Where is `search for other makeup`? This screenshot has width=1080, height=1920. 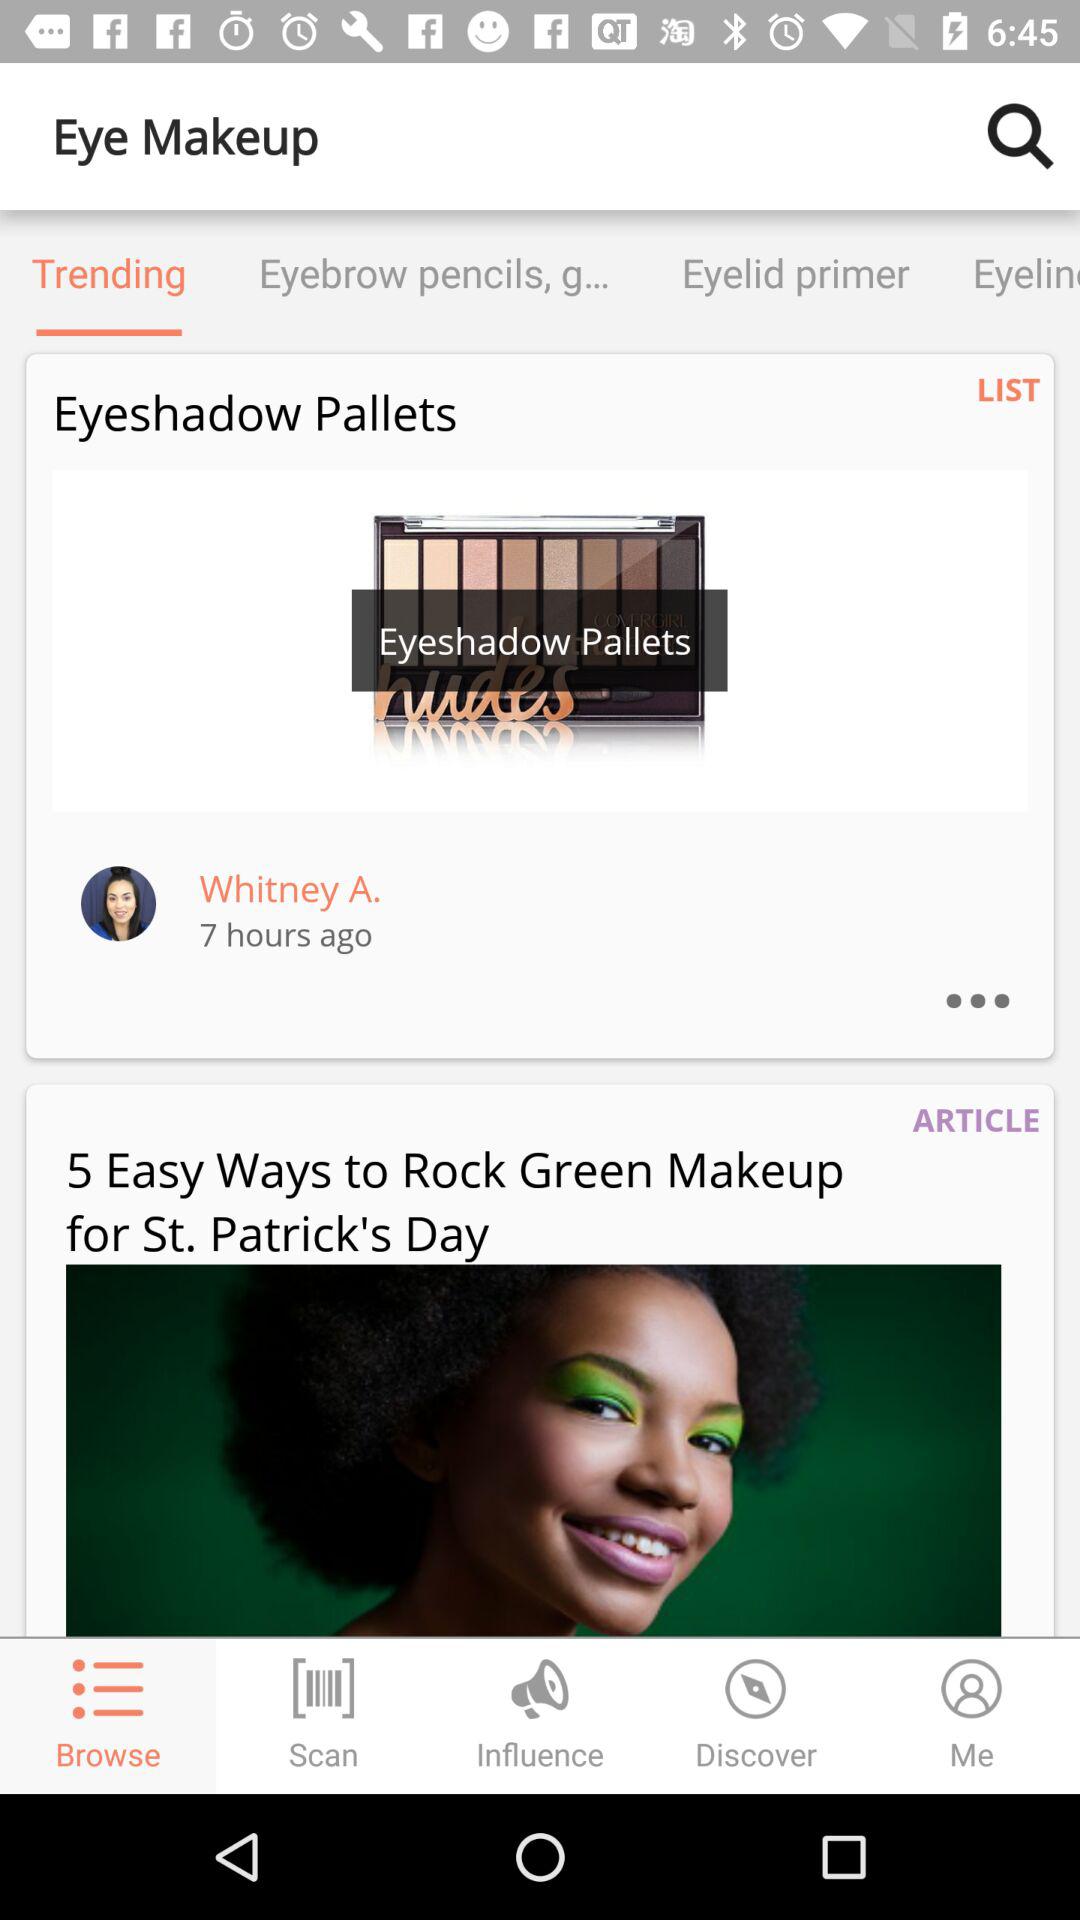 search for other makeup is located at coordinates (1020, 136).